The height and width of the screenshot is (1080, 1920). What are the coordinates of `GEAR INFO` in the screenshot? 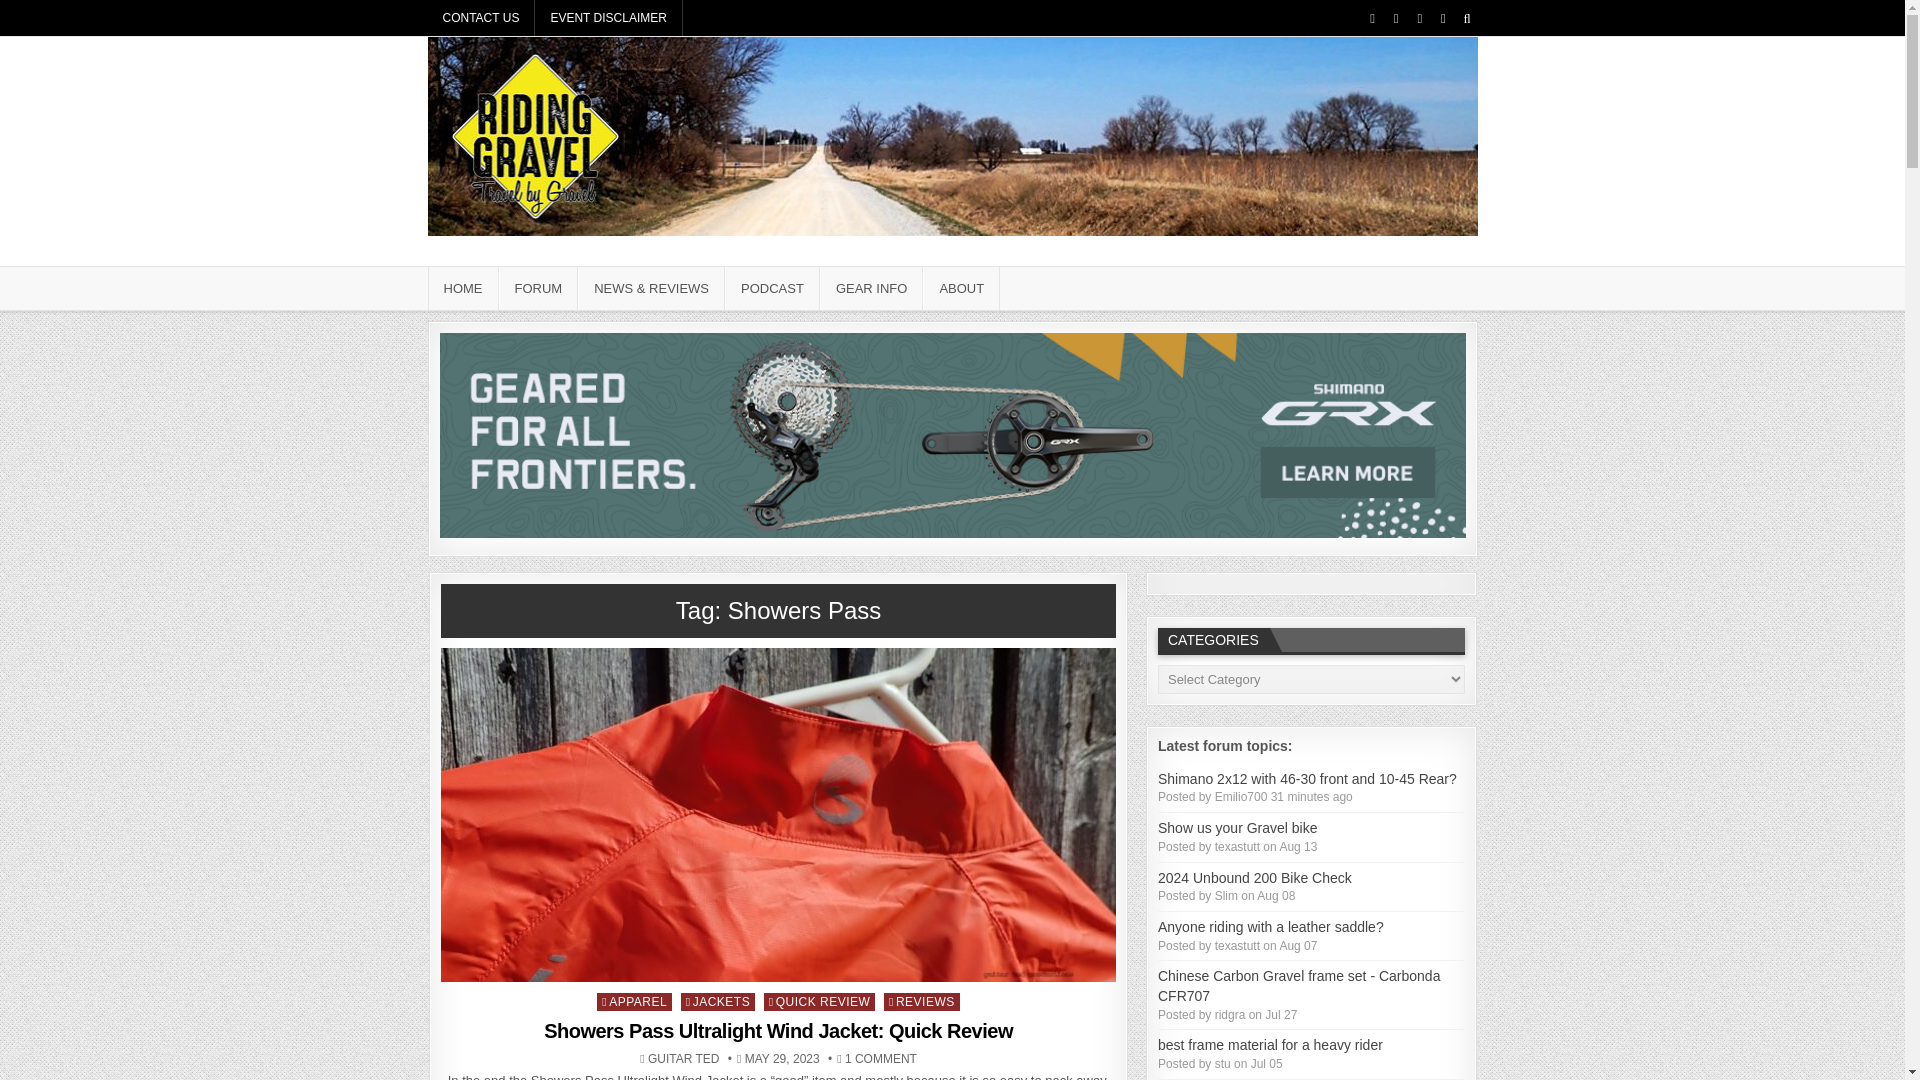 It's located at (871, 288).